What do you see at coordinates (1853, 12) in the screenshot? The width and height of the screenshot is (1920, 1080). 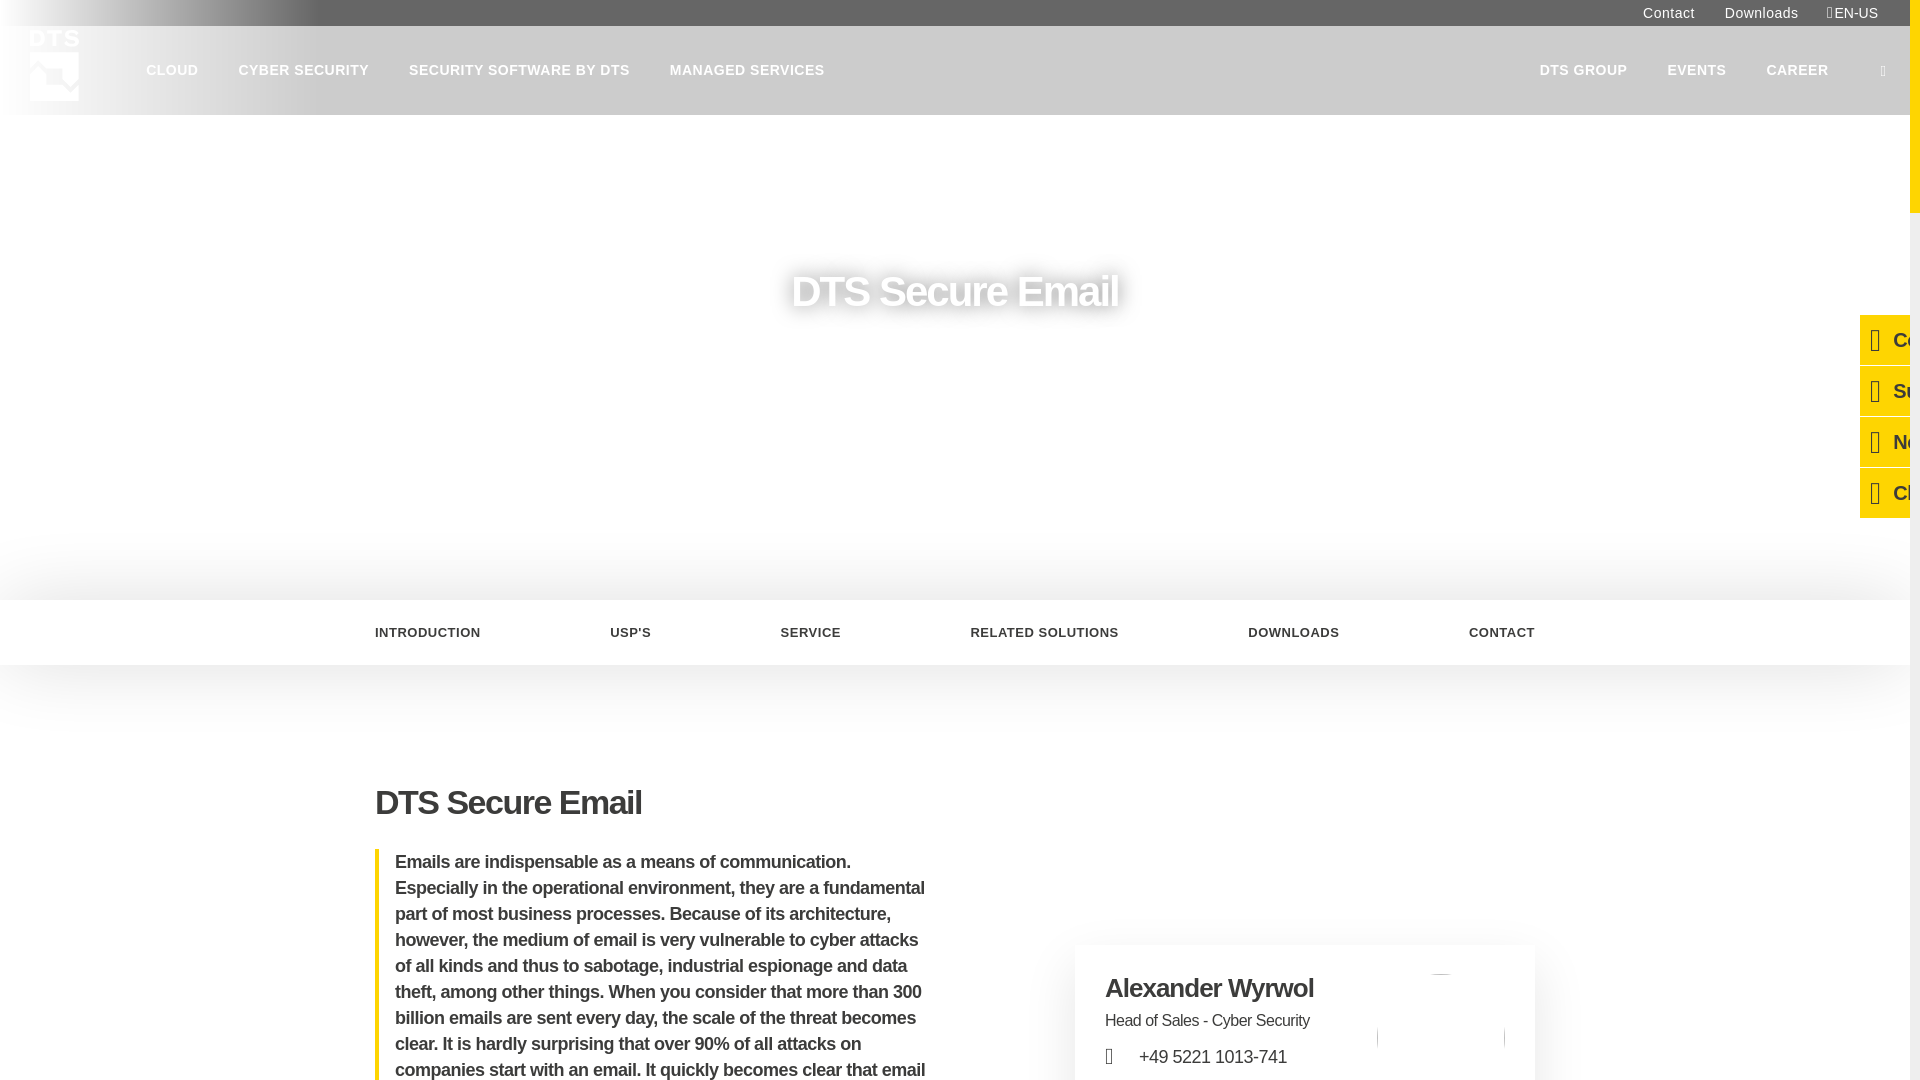 I see `EN-US` at bounding box center [1853, 12].